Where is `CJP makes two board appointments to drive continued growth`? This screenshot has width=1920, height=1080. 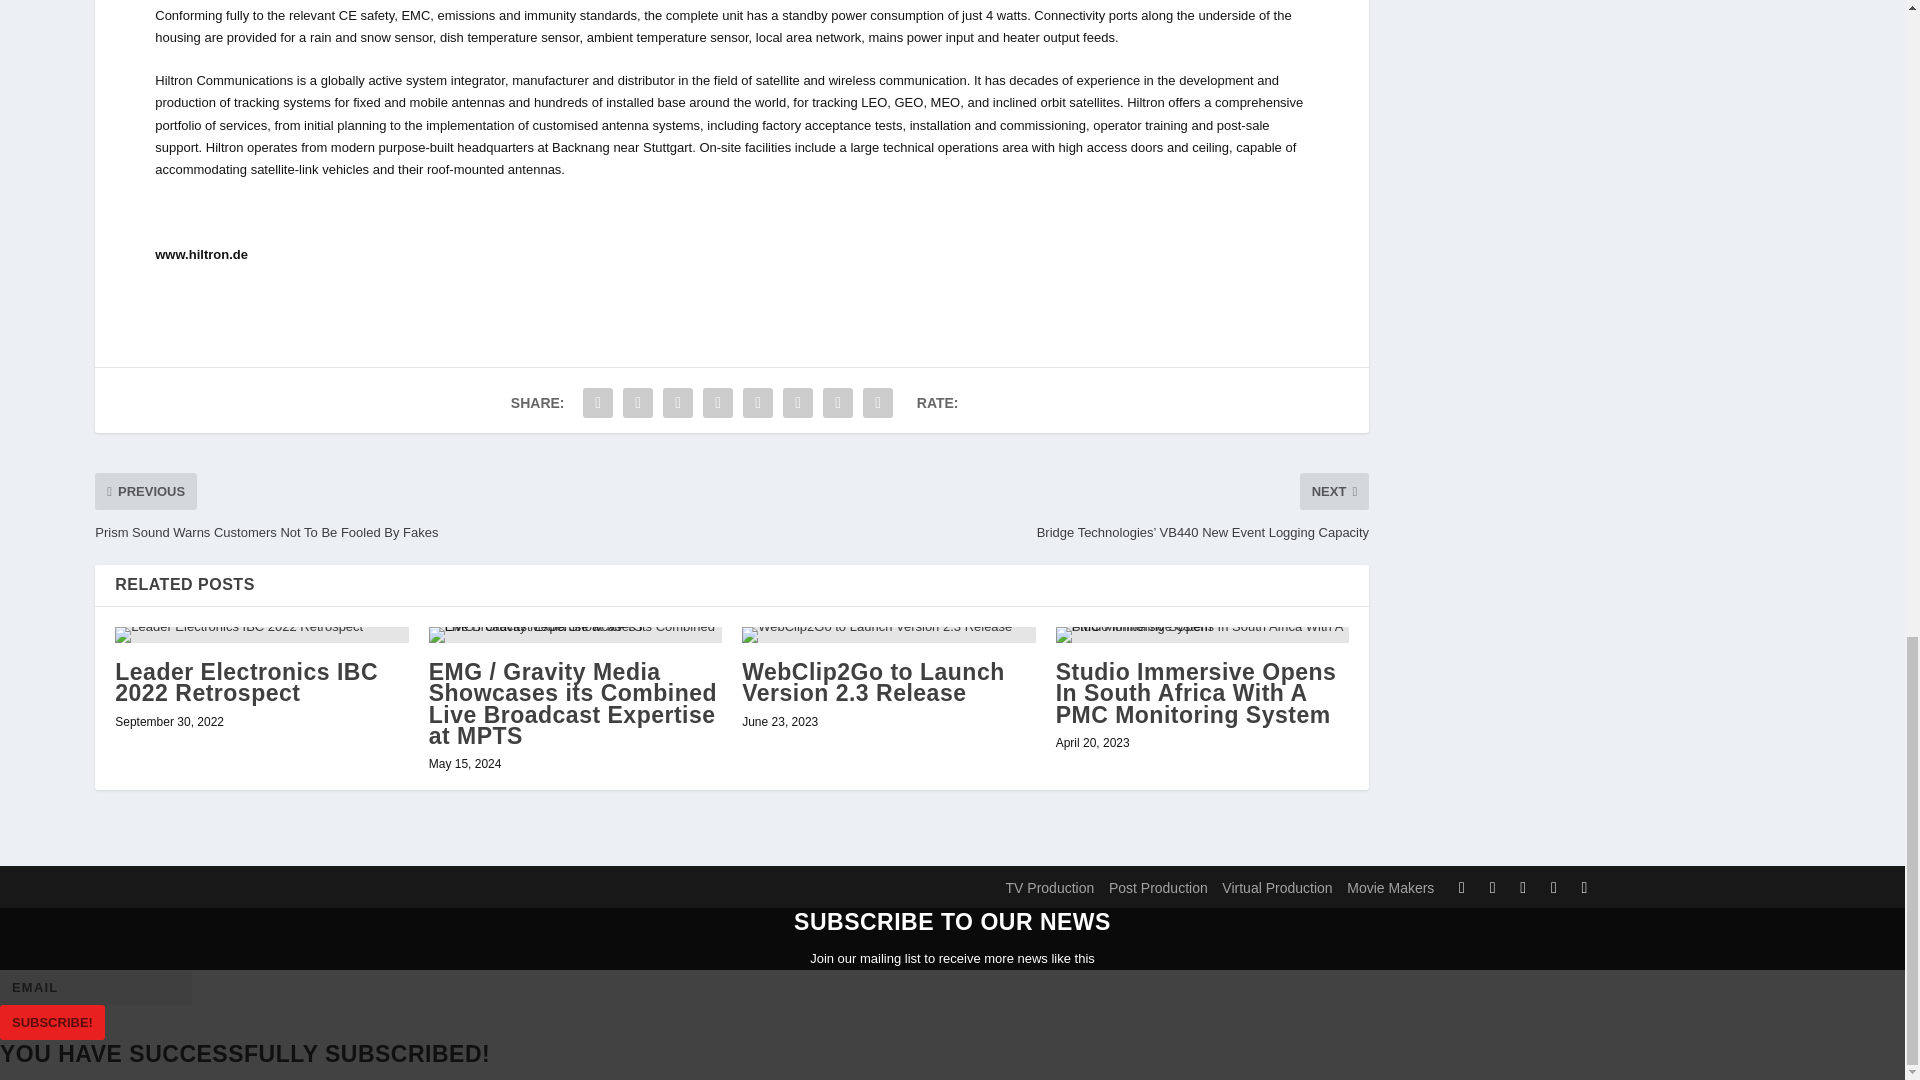 CJP makes two board appointments to drive continued growth is located at coordinates (888, 727).